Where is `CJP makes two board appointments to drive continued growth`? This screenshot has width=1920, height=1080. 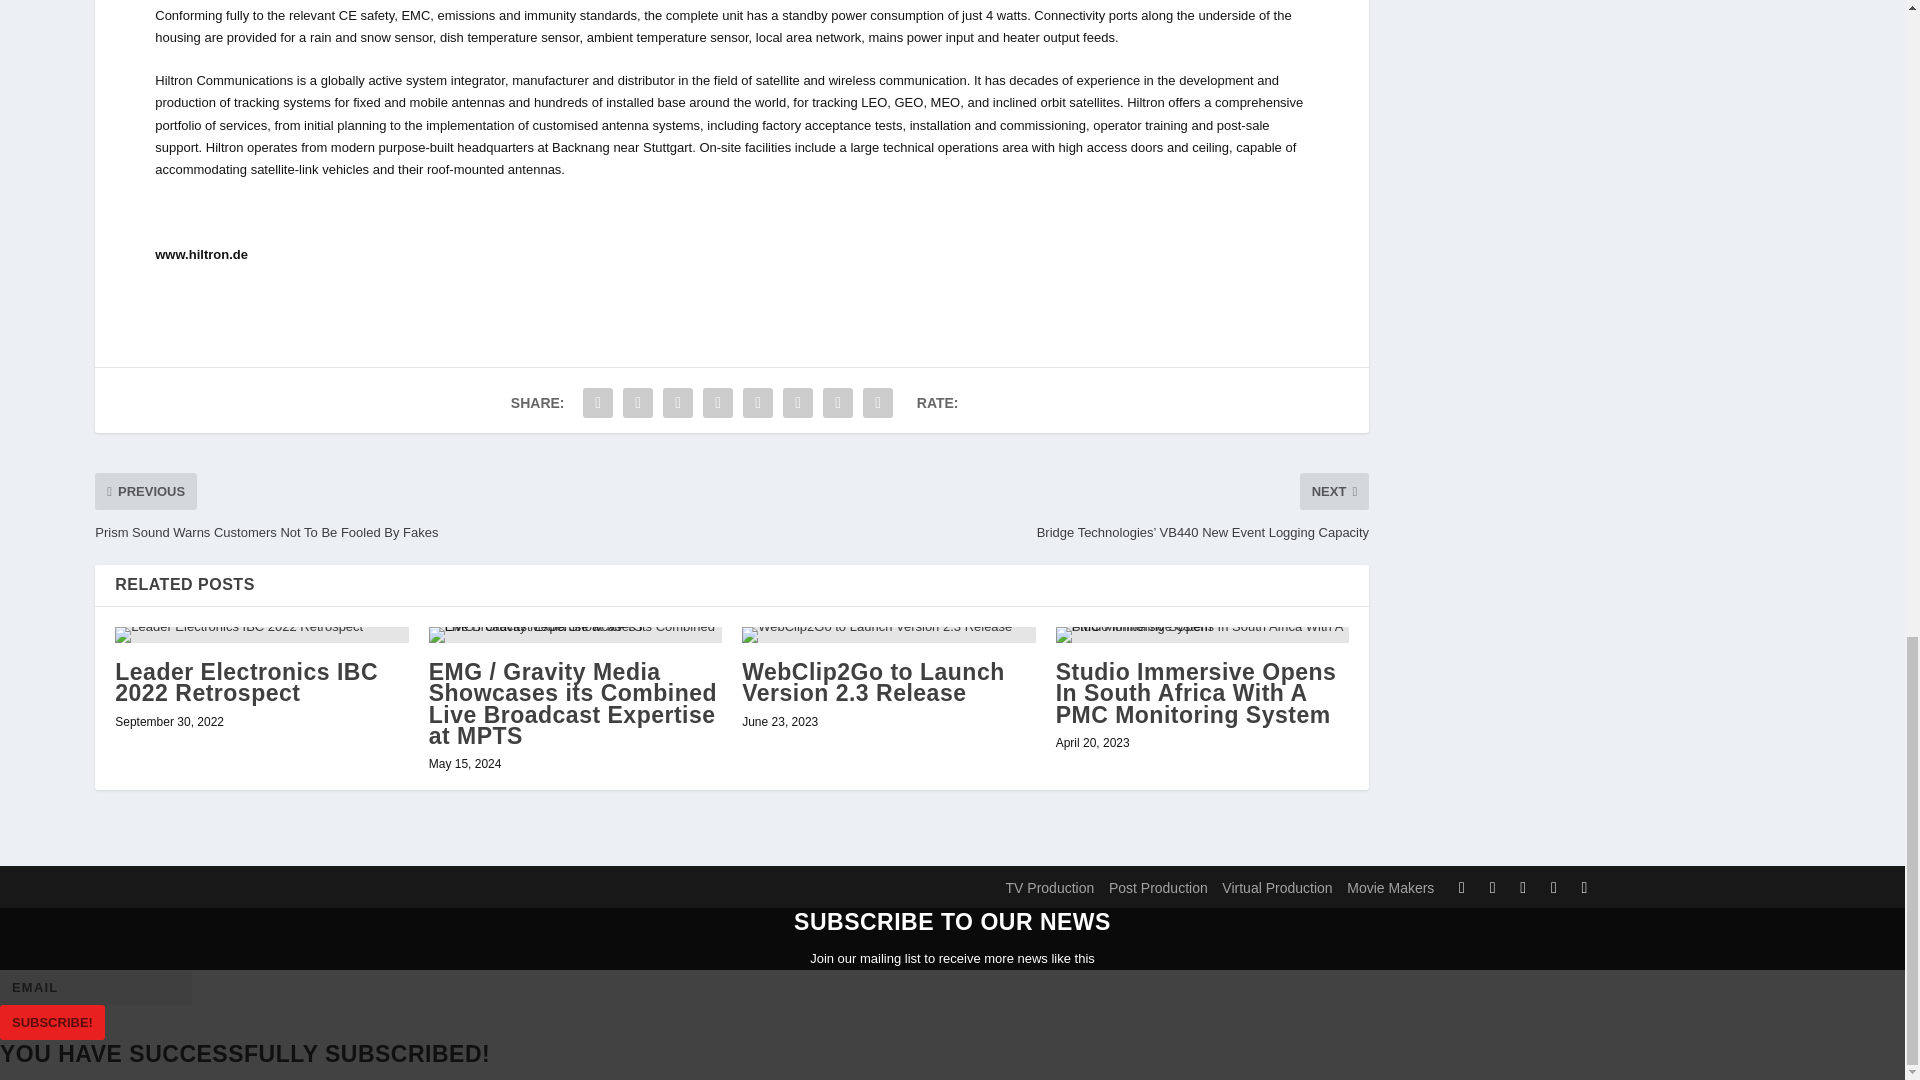 CJP makes two board appointments to drive continued growth is located at coordinates (888, 727).